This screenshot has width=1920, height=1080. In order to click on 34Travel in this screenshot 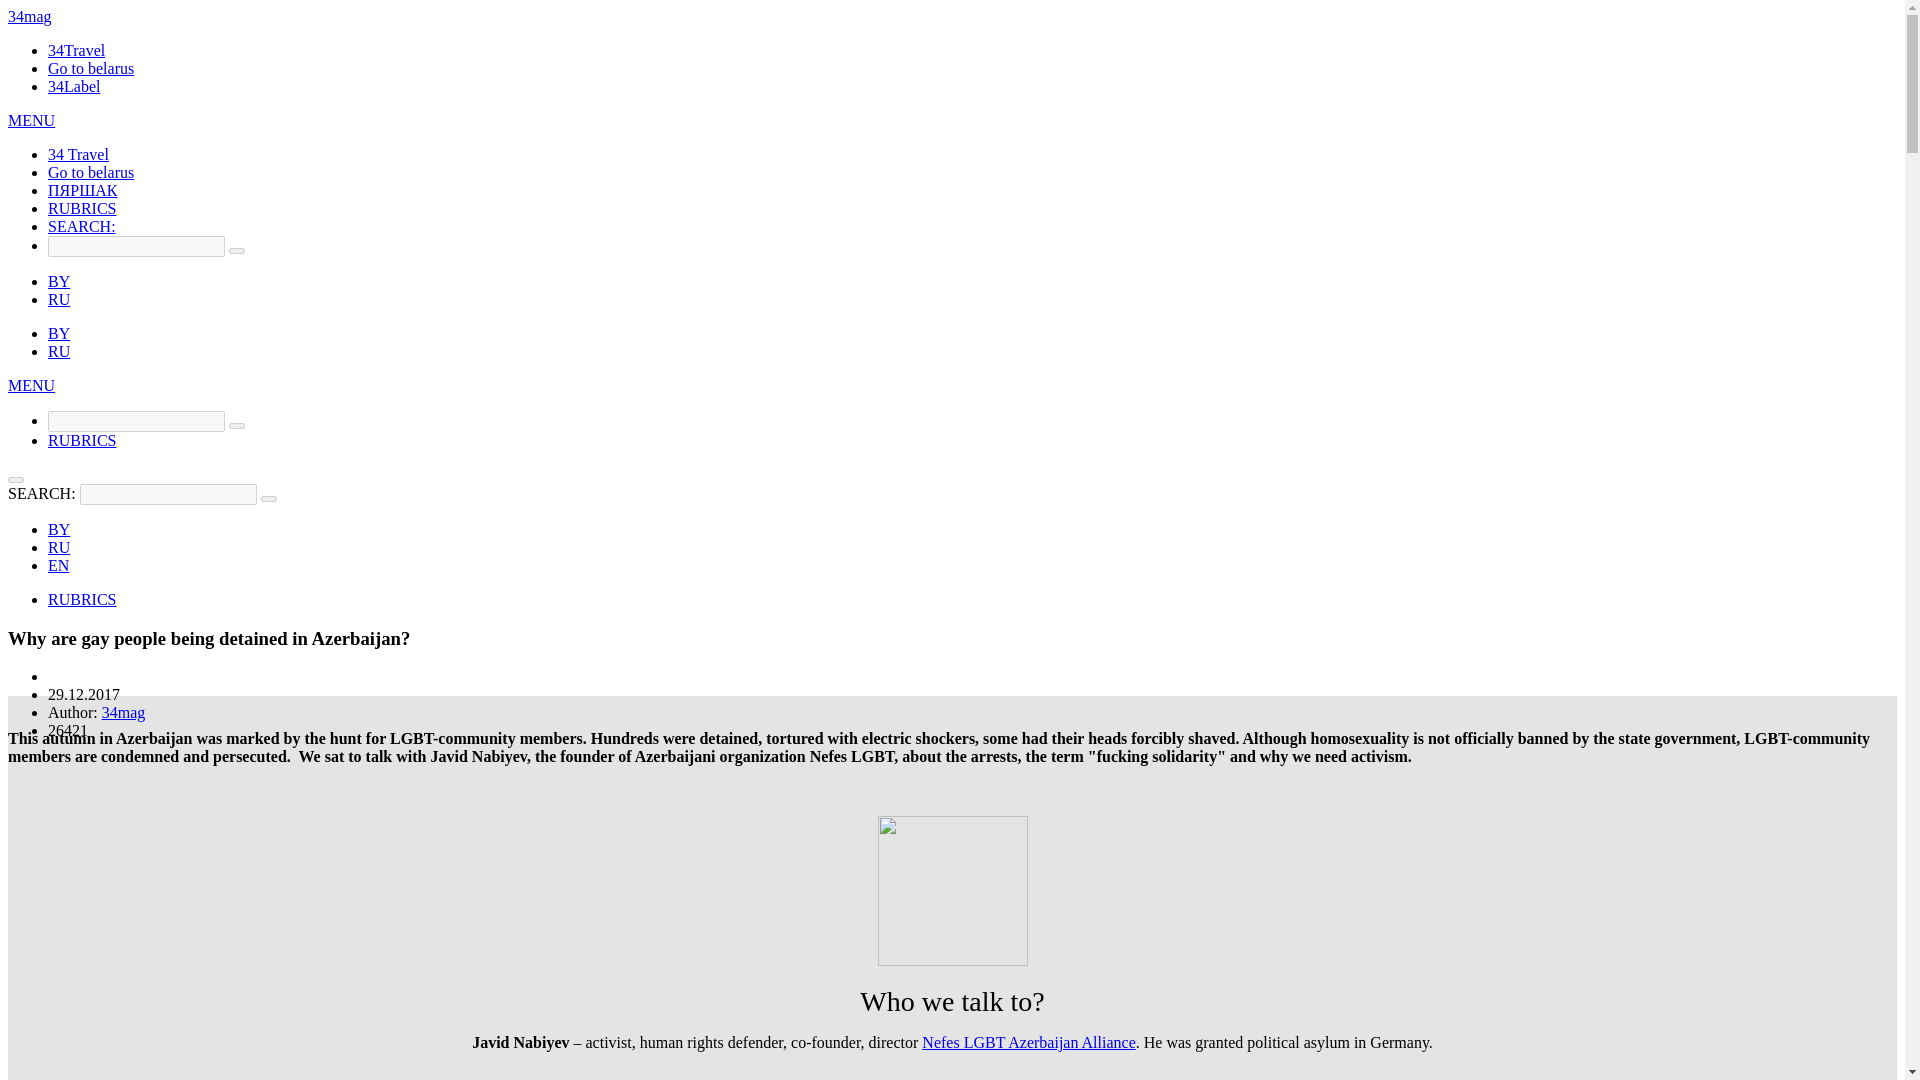, I will do `click(76, 50)`.